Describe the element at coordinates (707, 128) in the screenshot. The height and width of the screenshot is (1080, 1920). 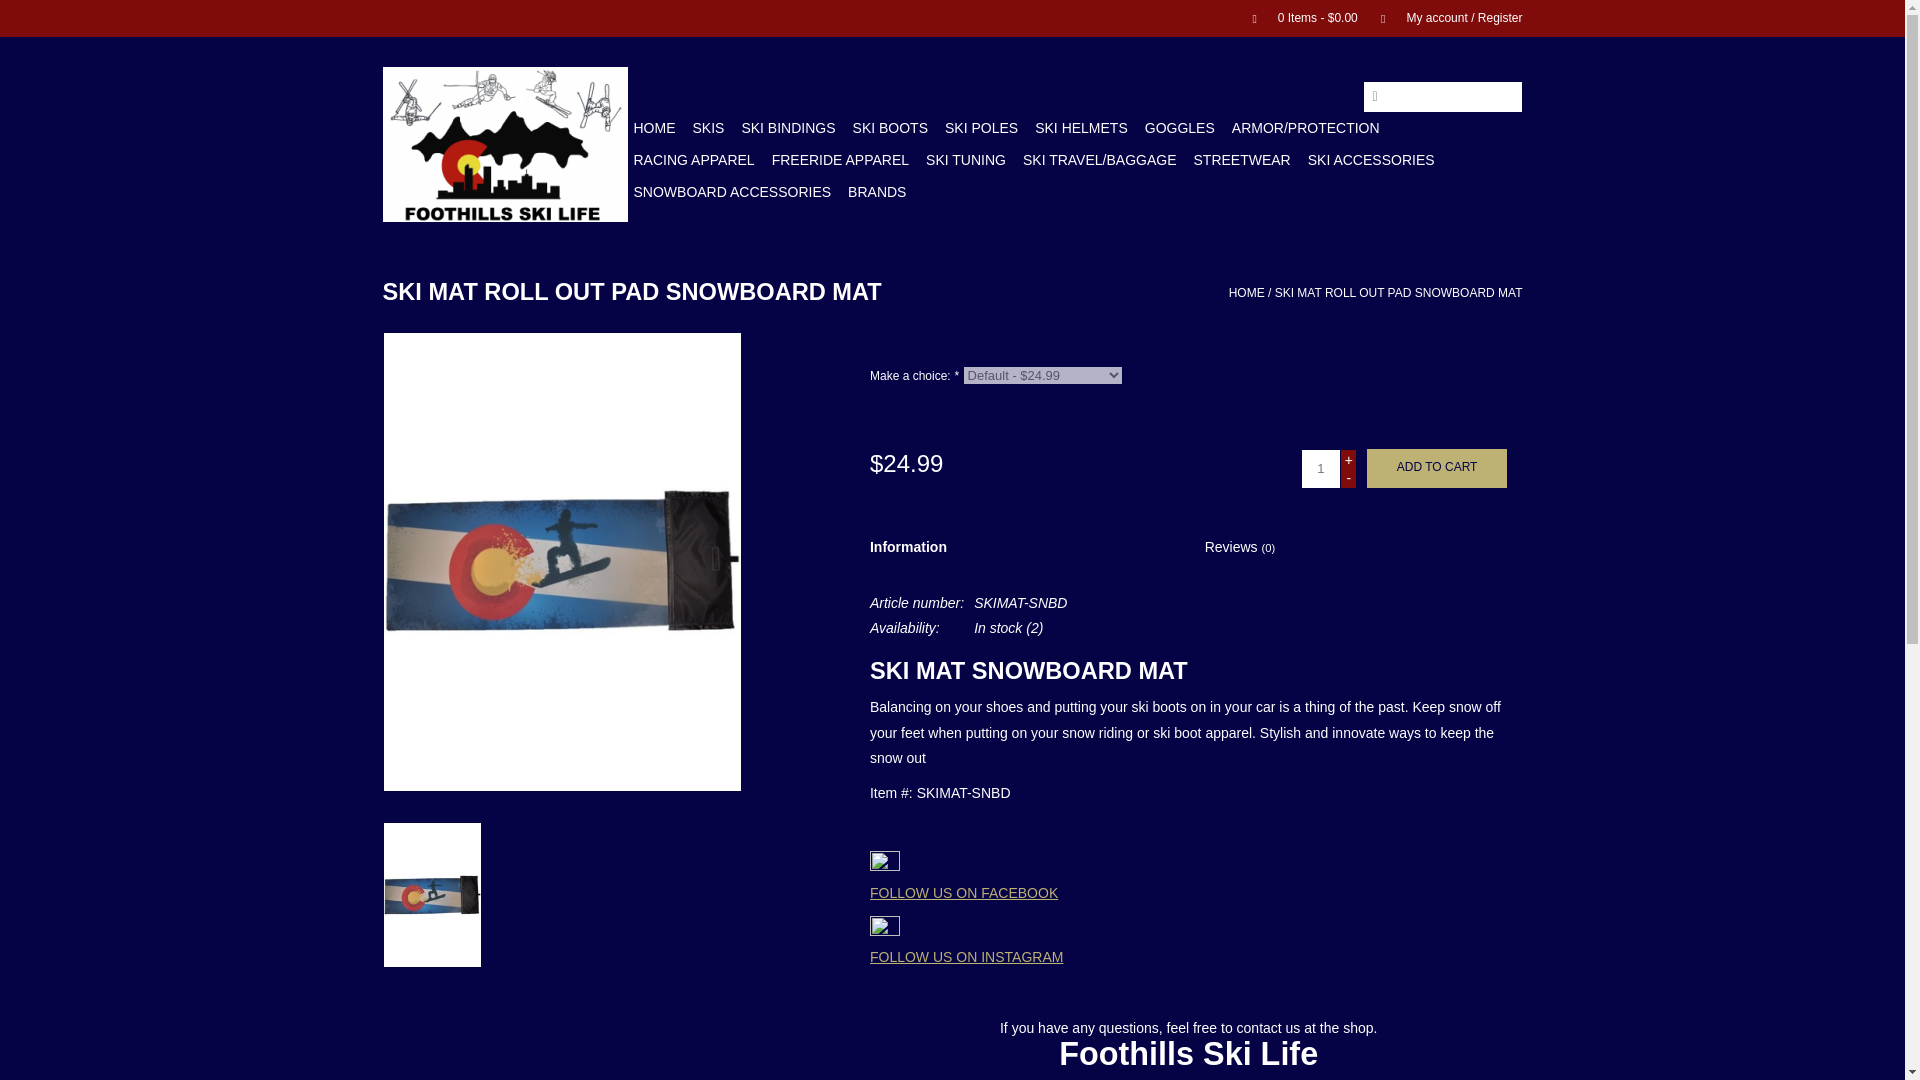
I see `SKIS` at that location.